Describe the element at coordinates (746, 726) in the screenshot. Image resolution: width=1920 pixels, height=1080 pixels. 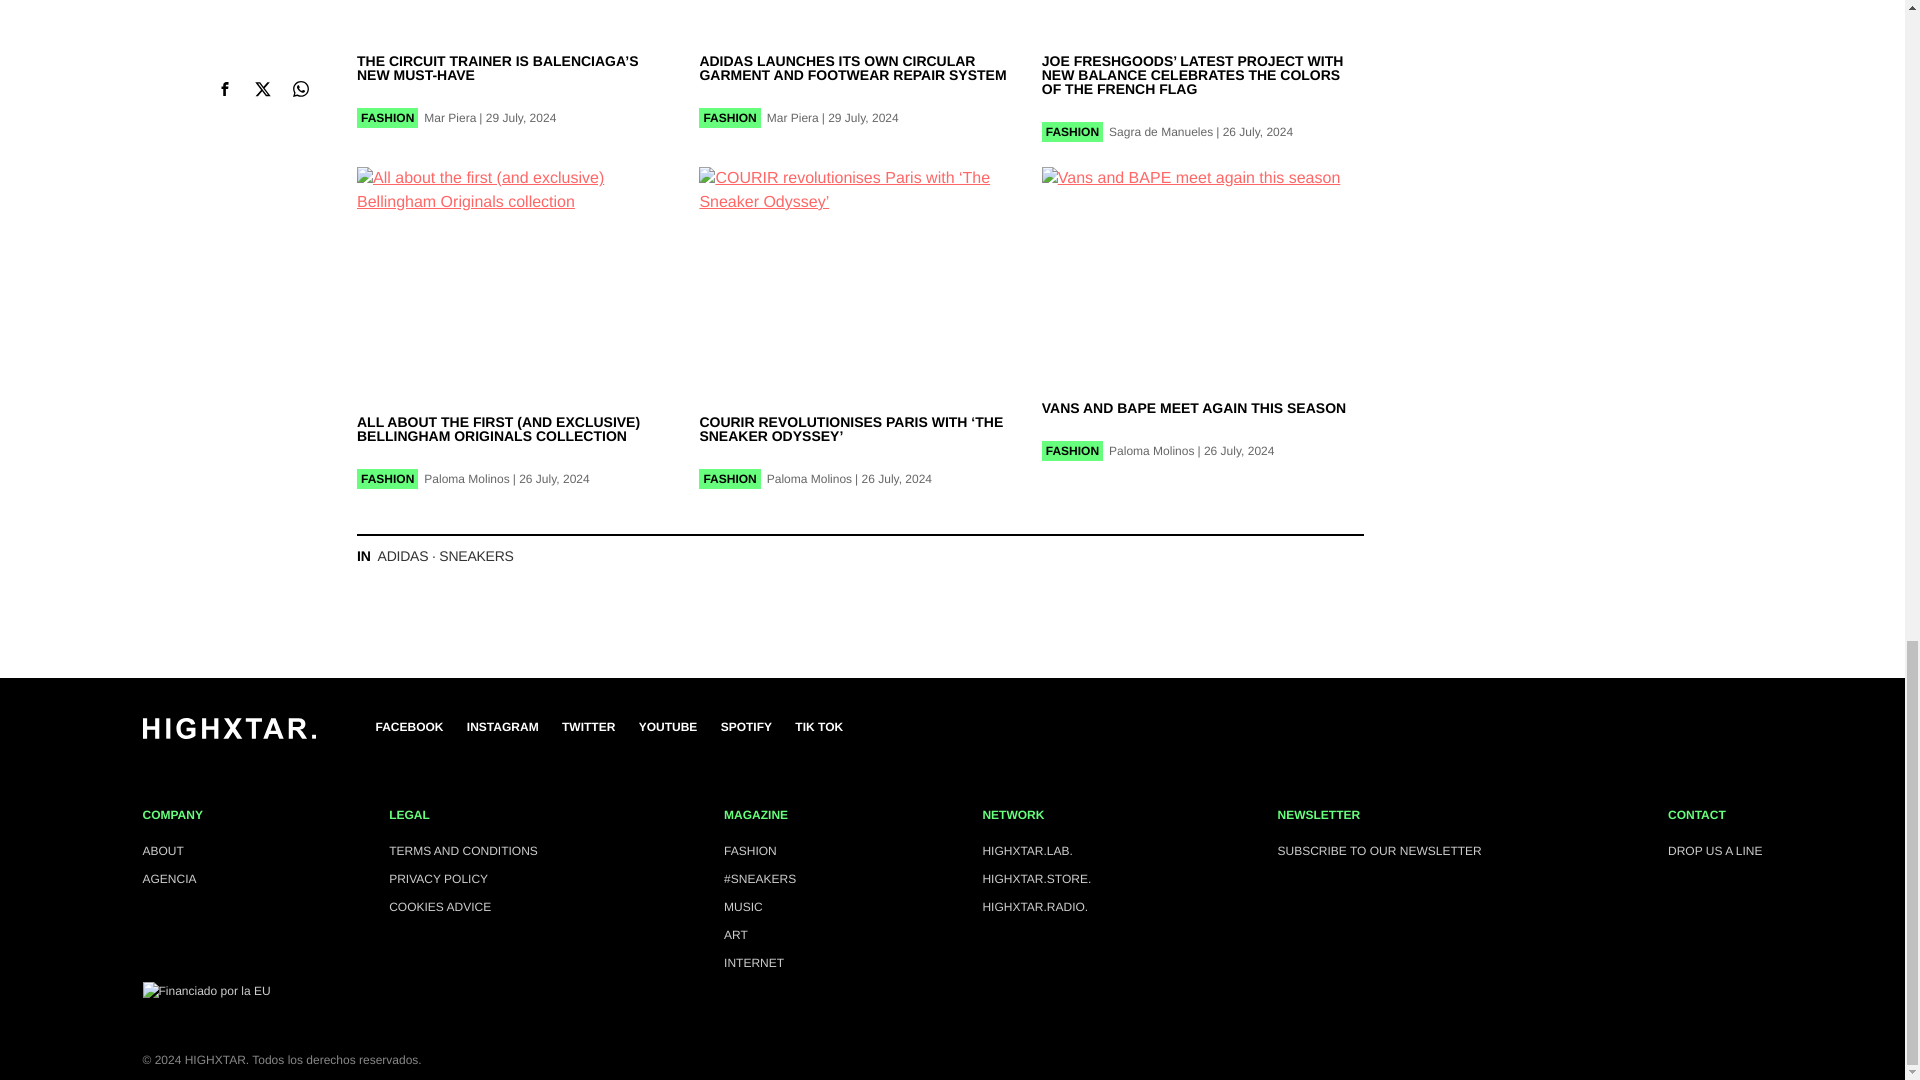
I see `Spotify` at that location.